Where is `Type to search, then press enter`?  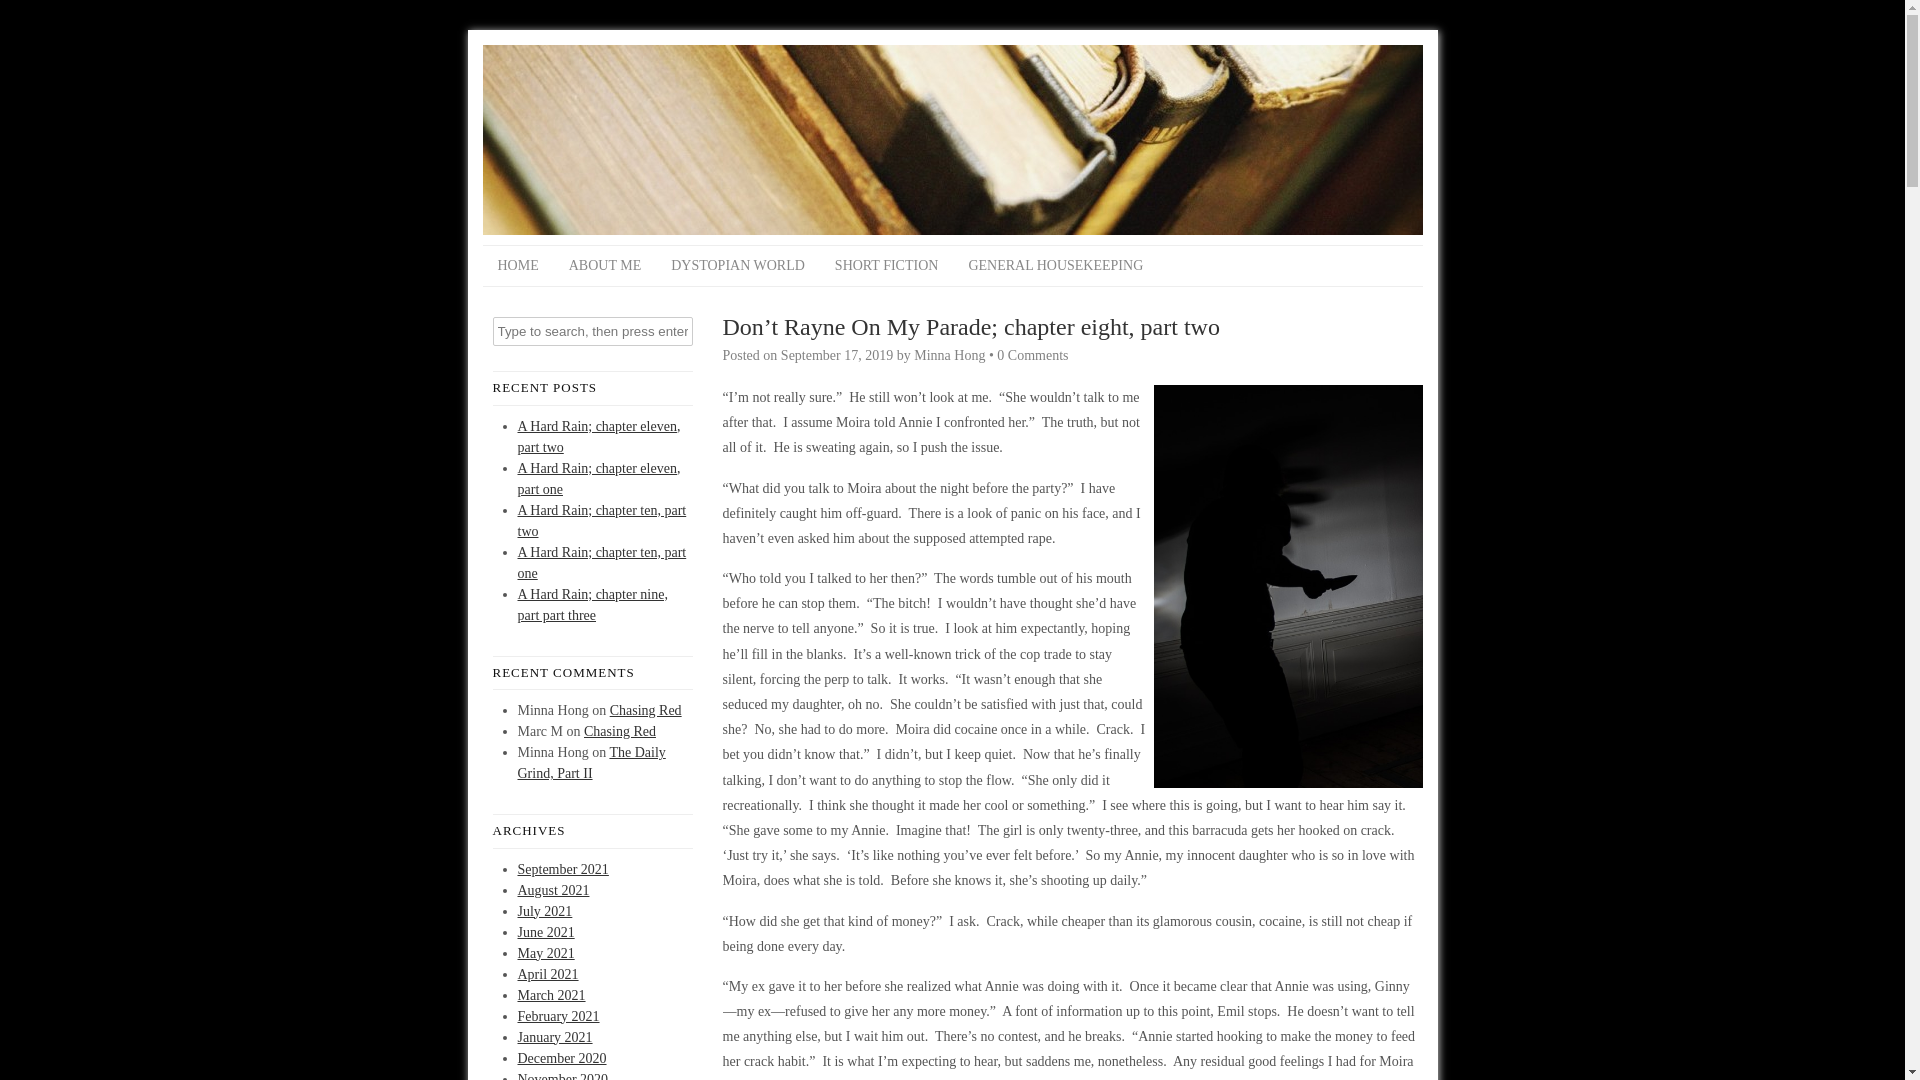
Type to search, then press enter is located at coordinates (591, 331).